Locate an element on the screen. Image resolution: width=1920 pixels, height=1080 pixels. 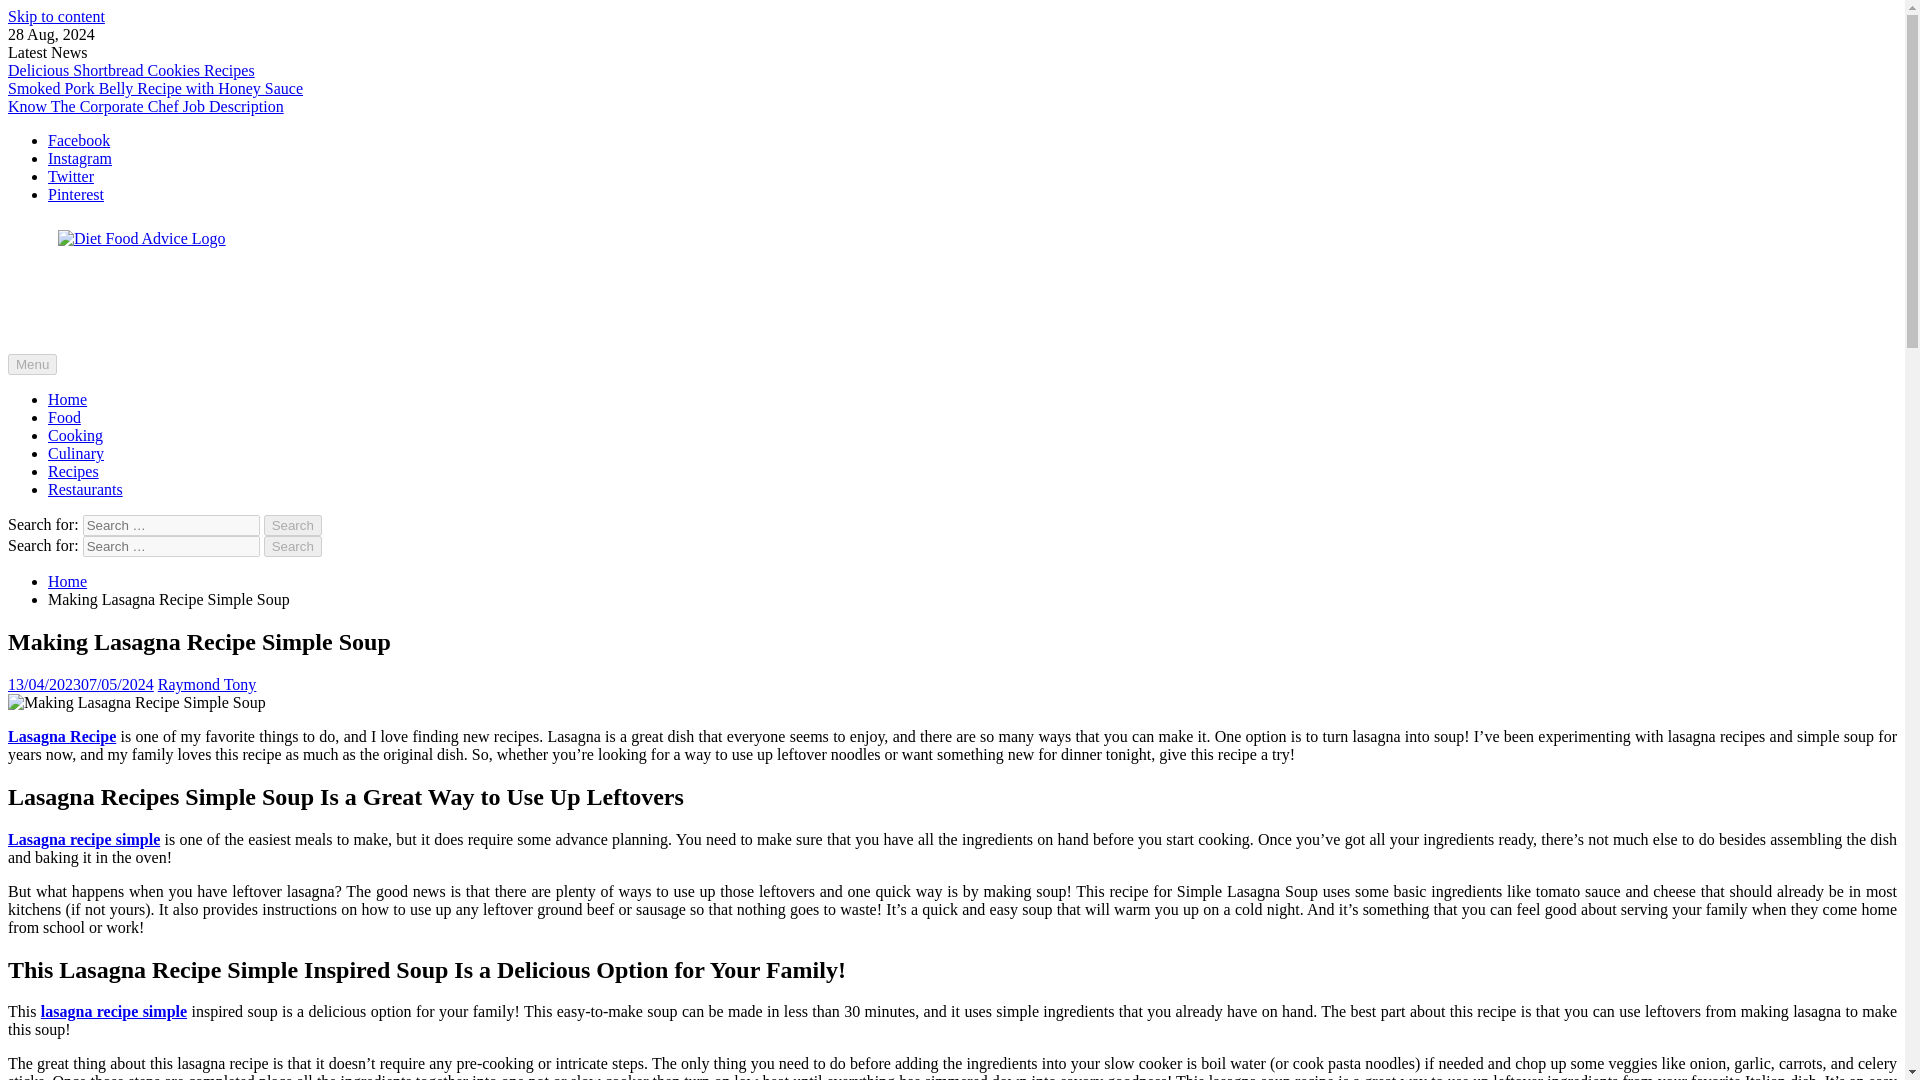
Search is located at coordinates (293, 546).